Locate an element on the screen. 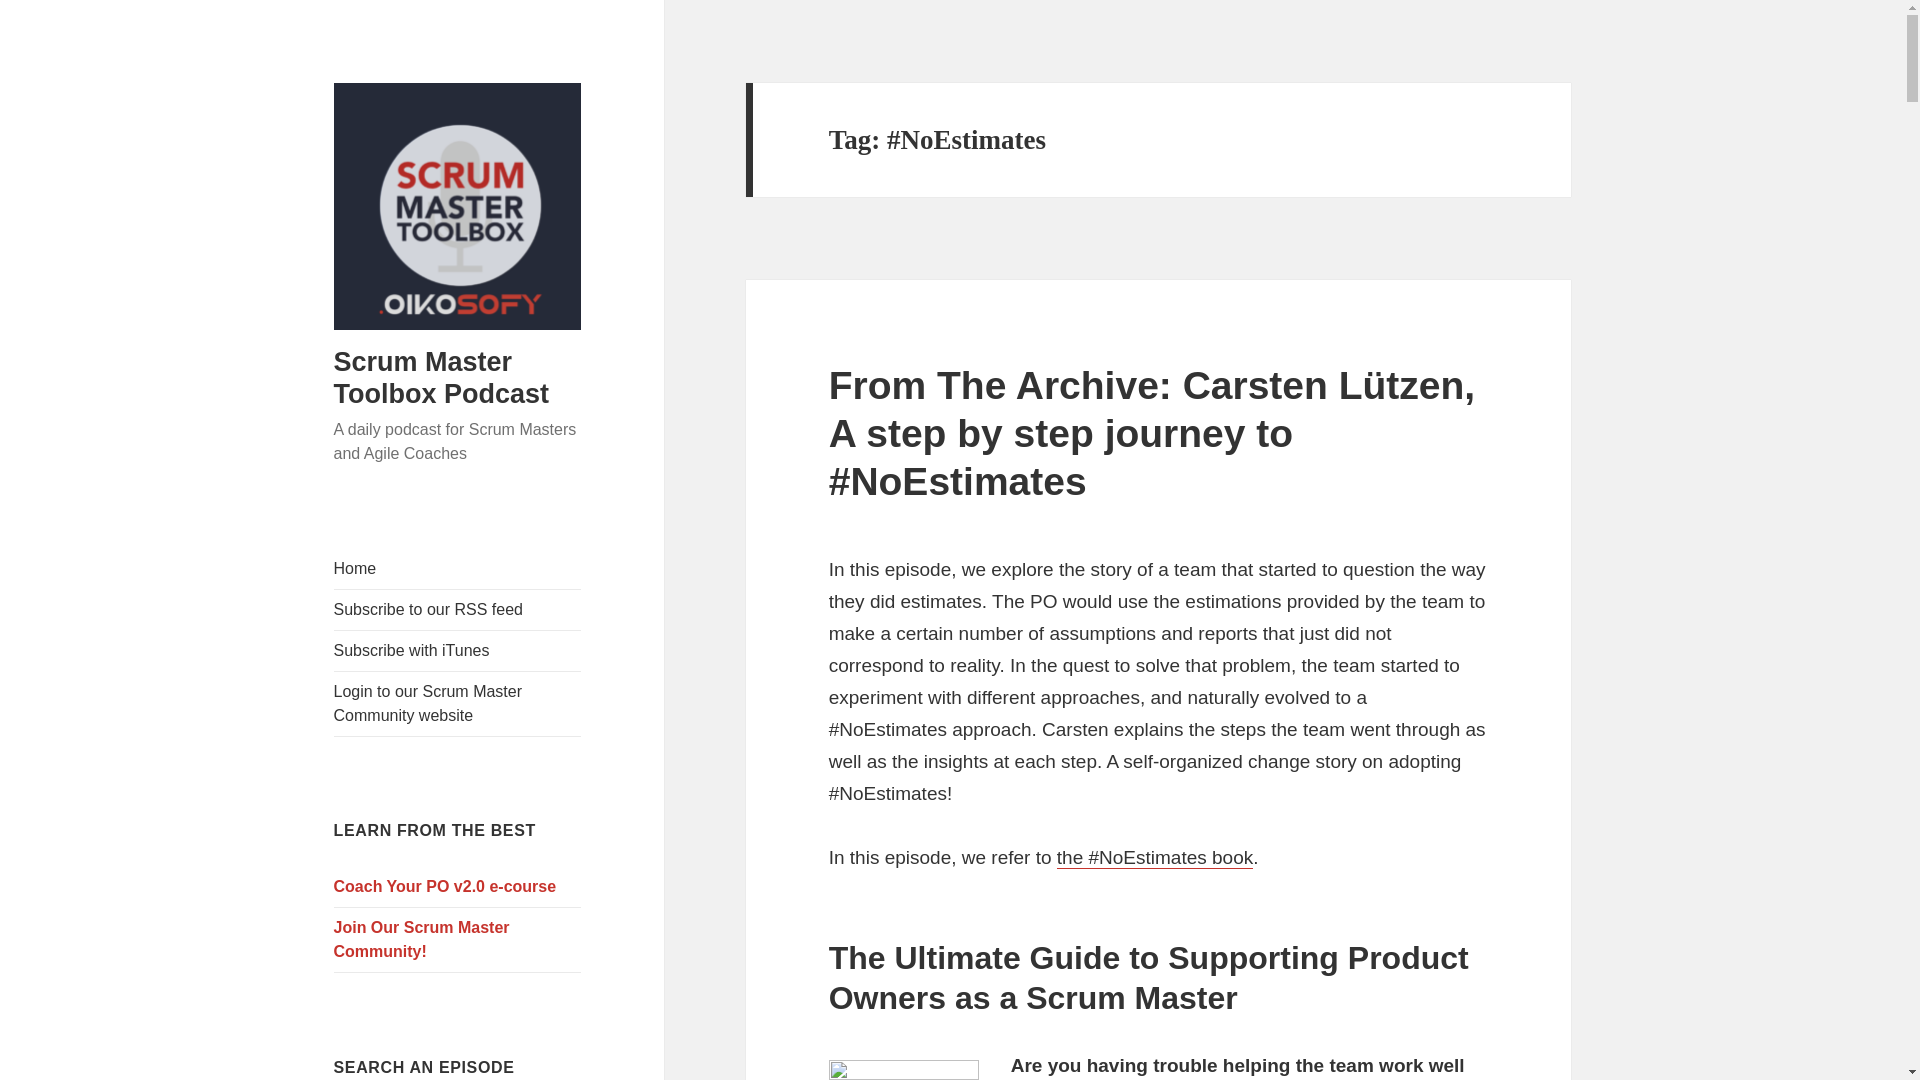  Subscribe with iTunes is located at coordinates (458, 650).